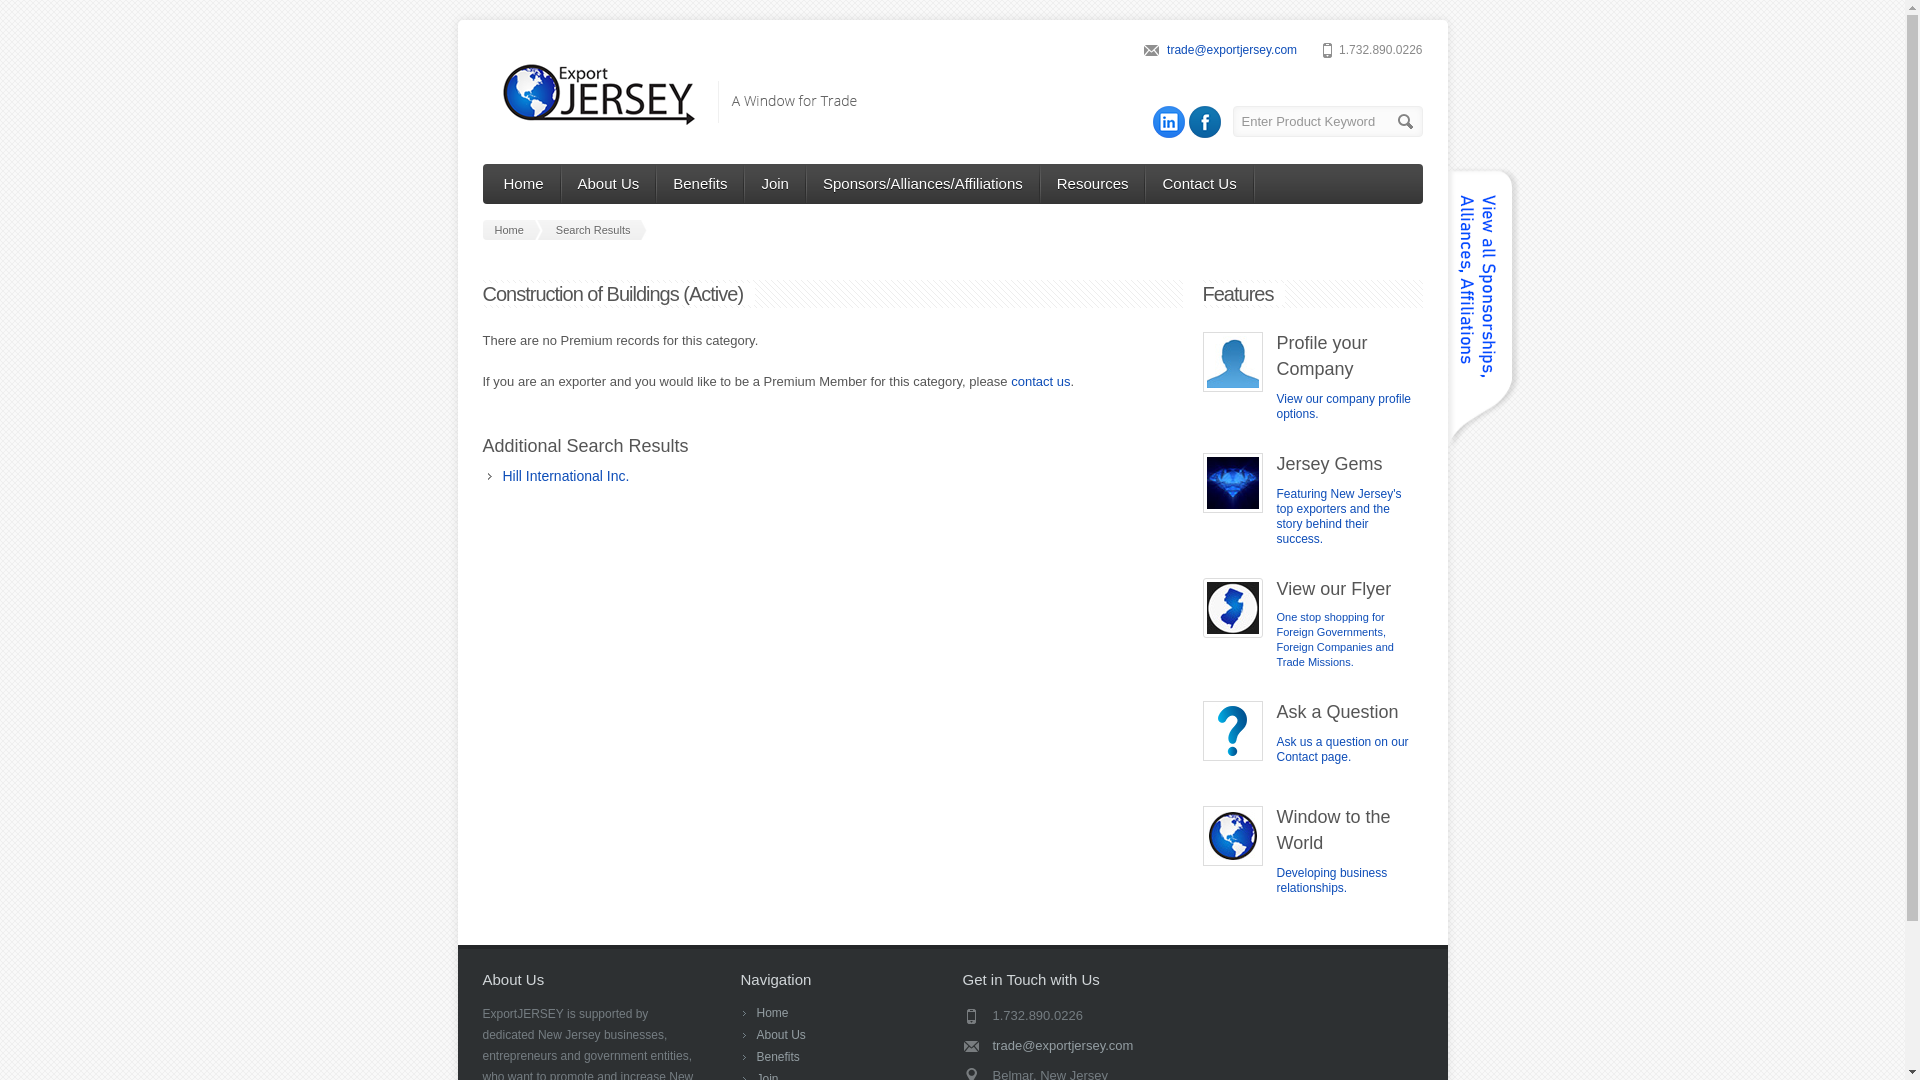  Describe the element at coordinates (1072, 1046) in the screenshot. I see `Email` at that location.